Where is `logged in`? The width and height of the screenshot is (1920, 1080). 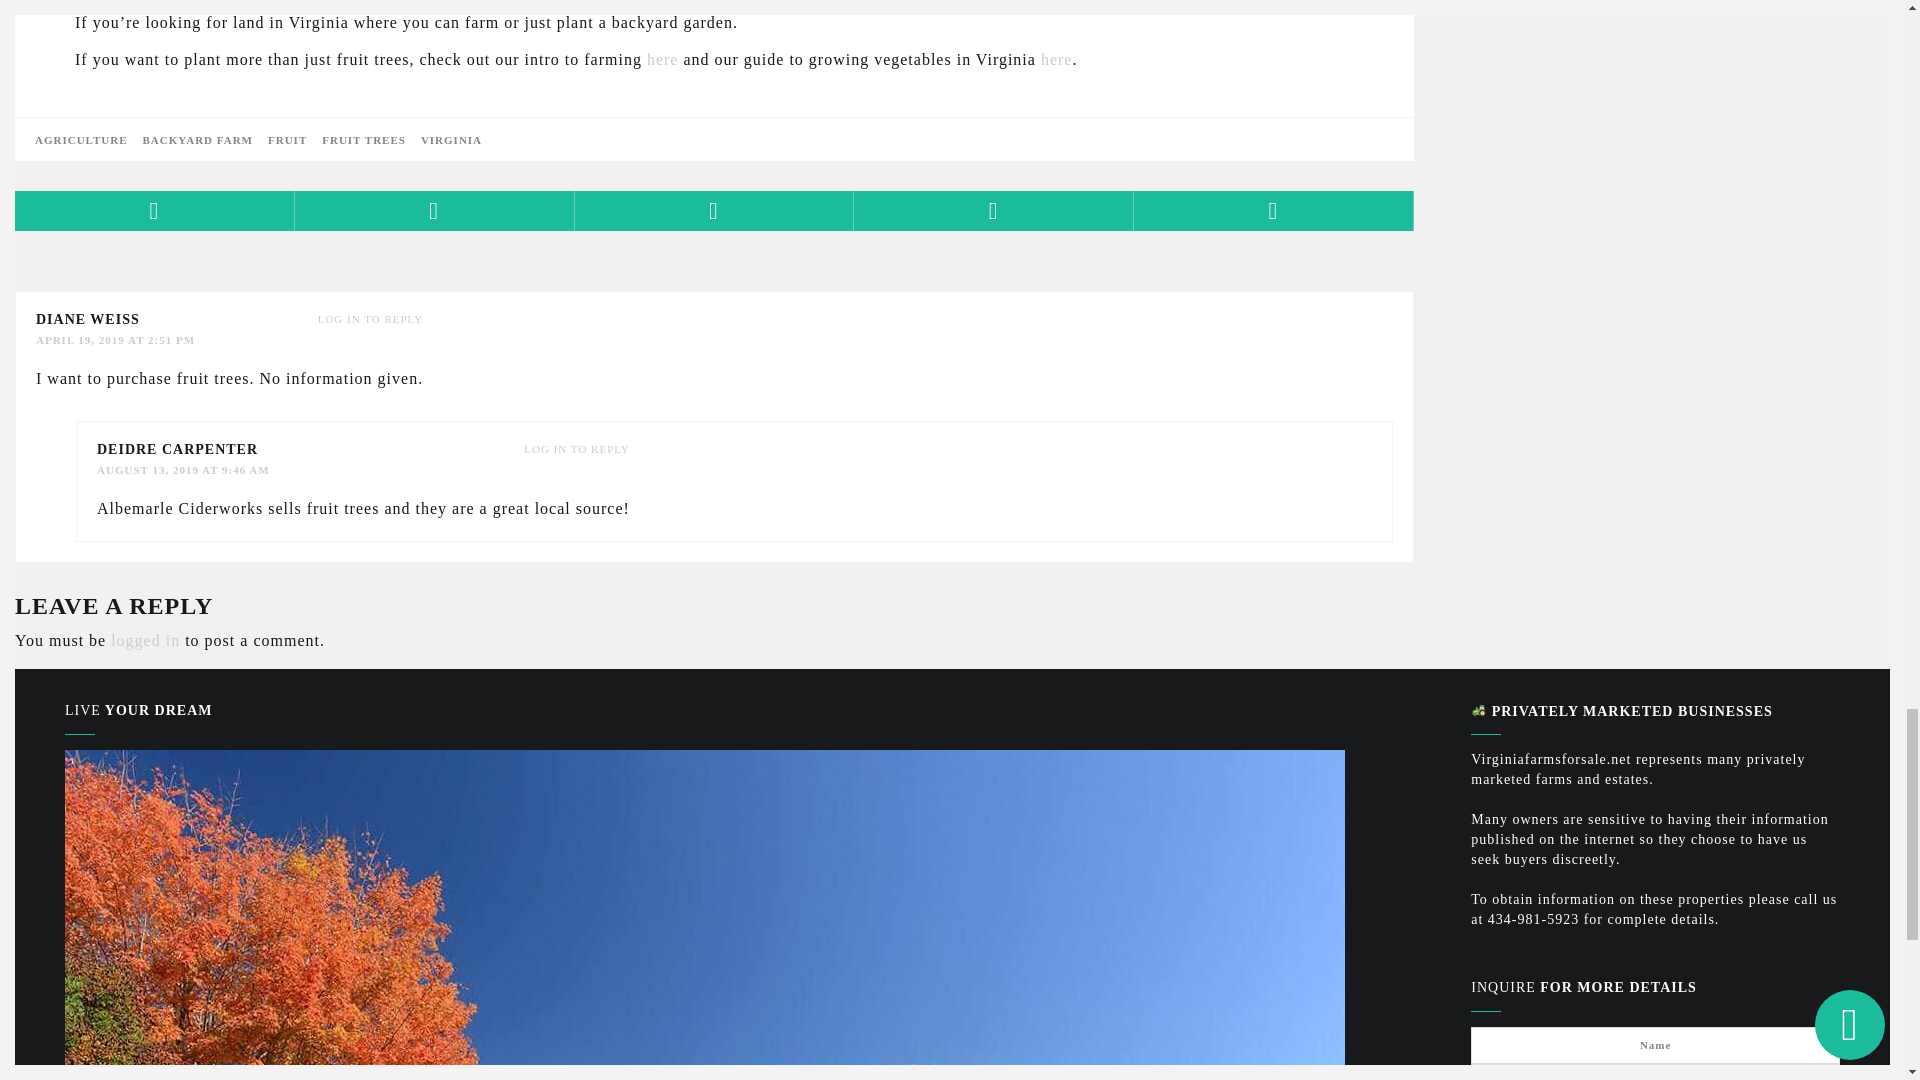 logged in is located at coordinates (146, 640).